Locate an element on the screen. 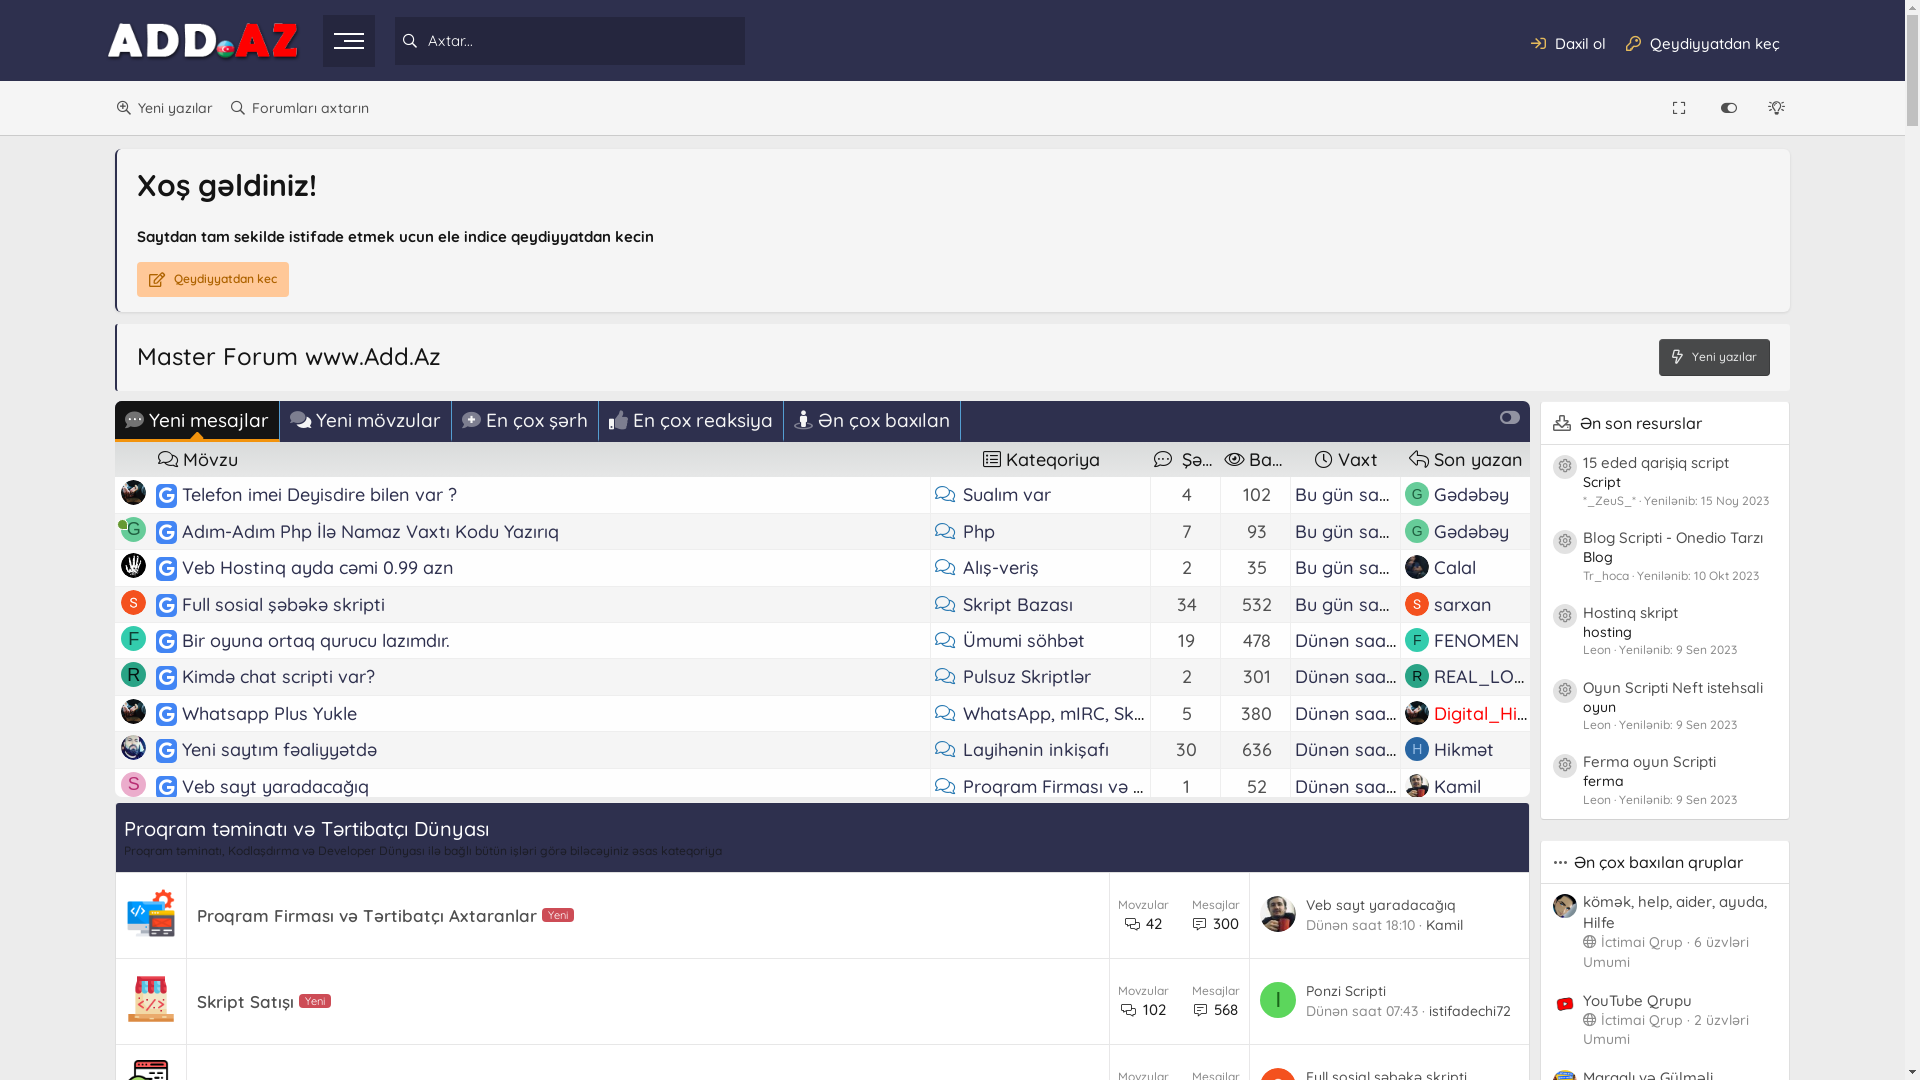 The width and height of the screenshot is (1920, 1080). G is located at coordinates (134, 894).